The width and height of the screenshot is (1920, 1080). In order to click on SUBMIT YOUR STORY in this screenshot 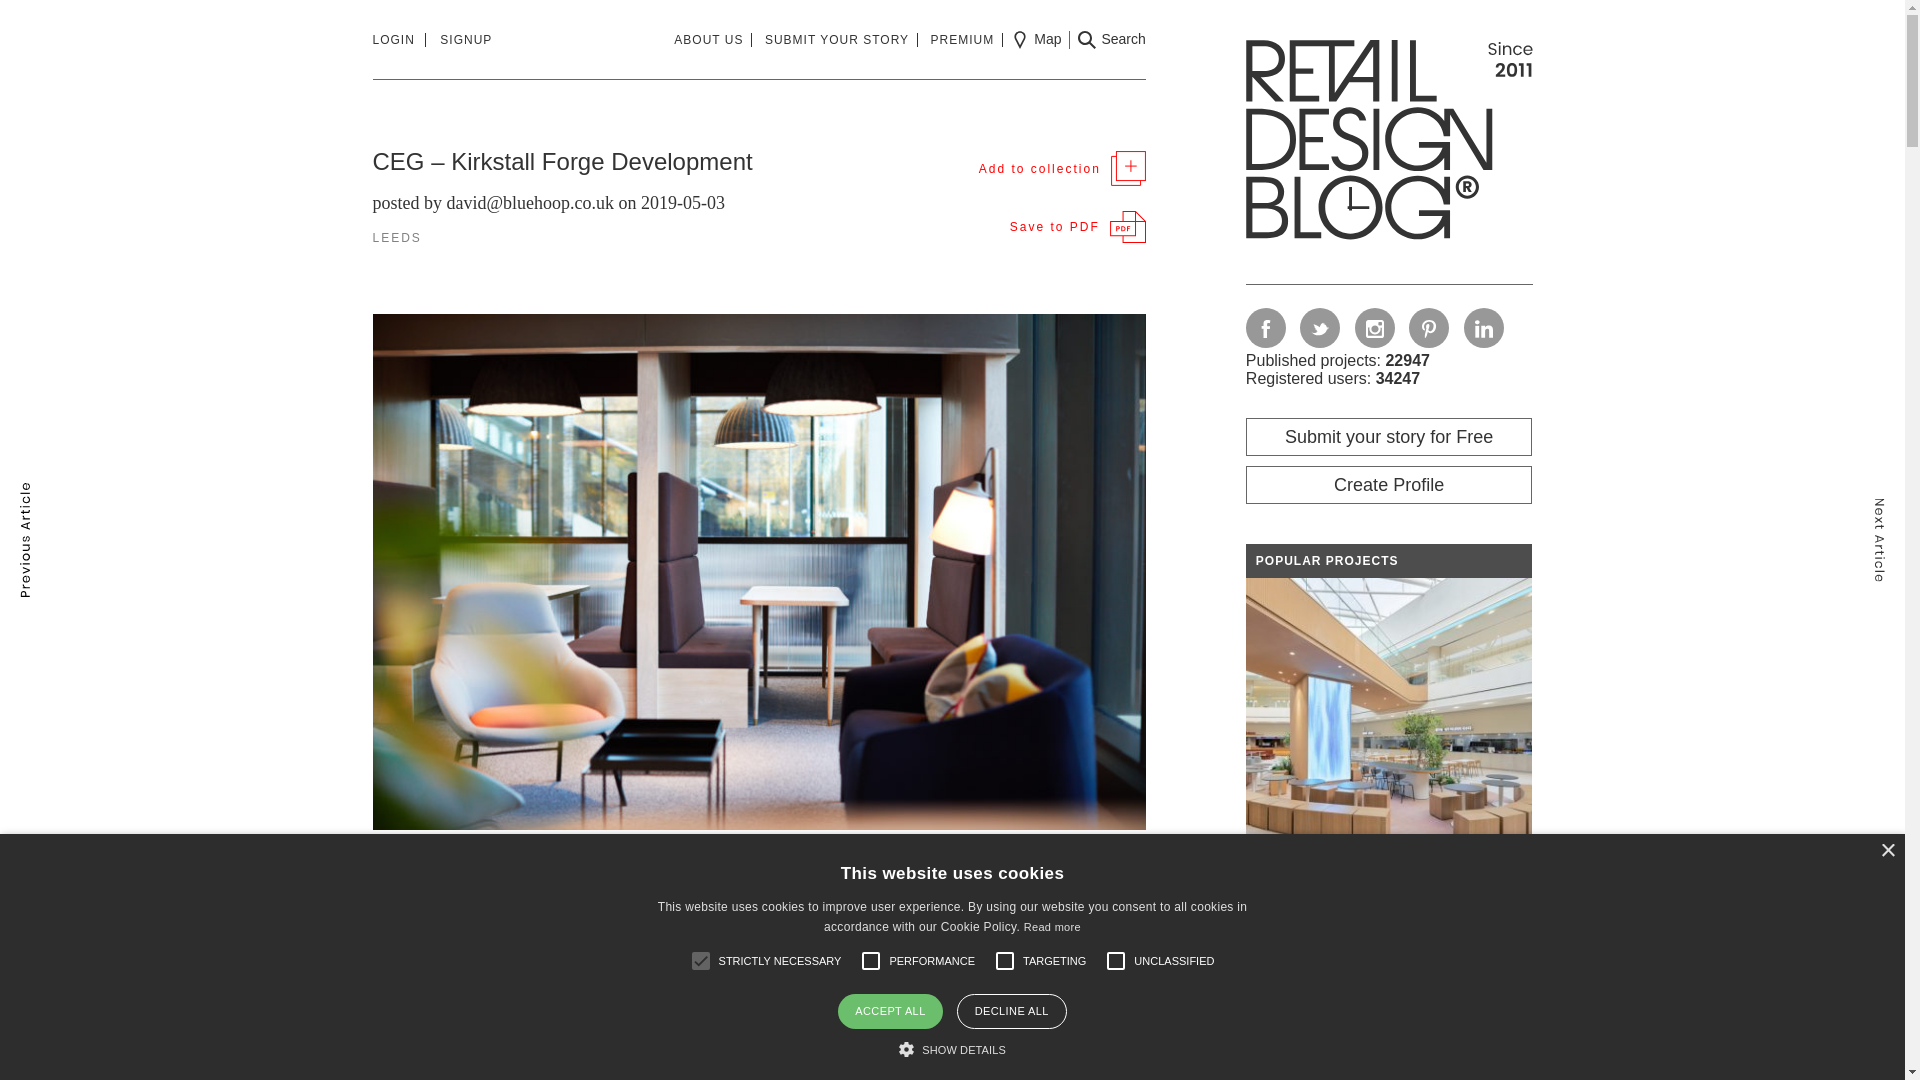, I will do `click(840, 40)`.